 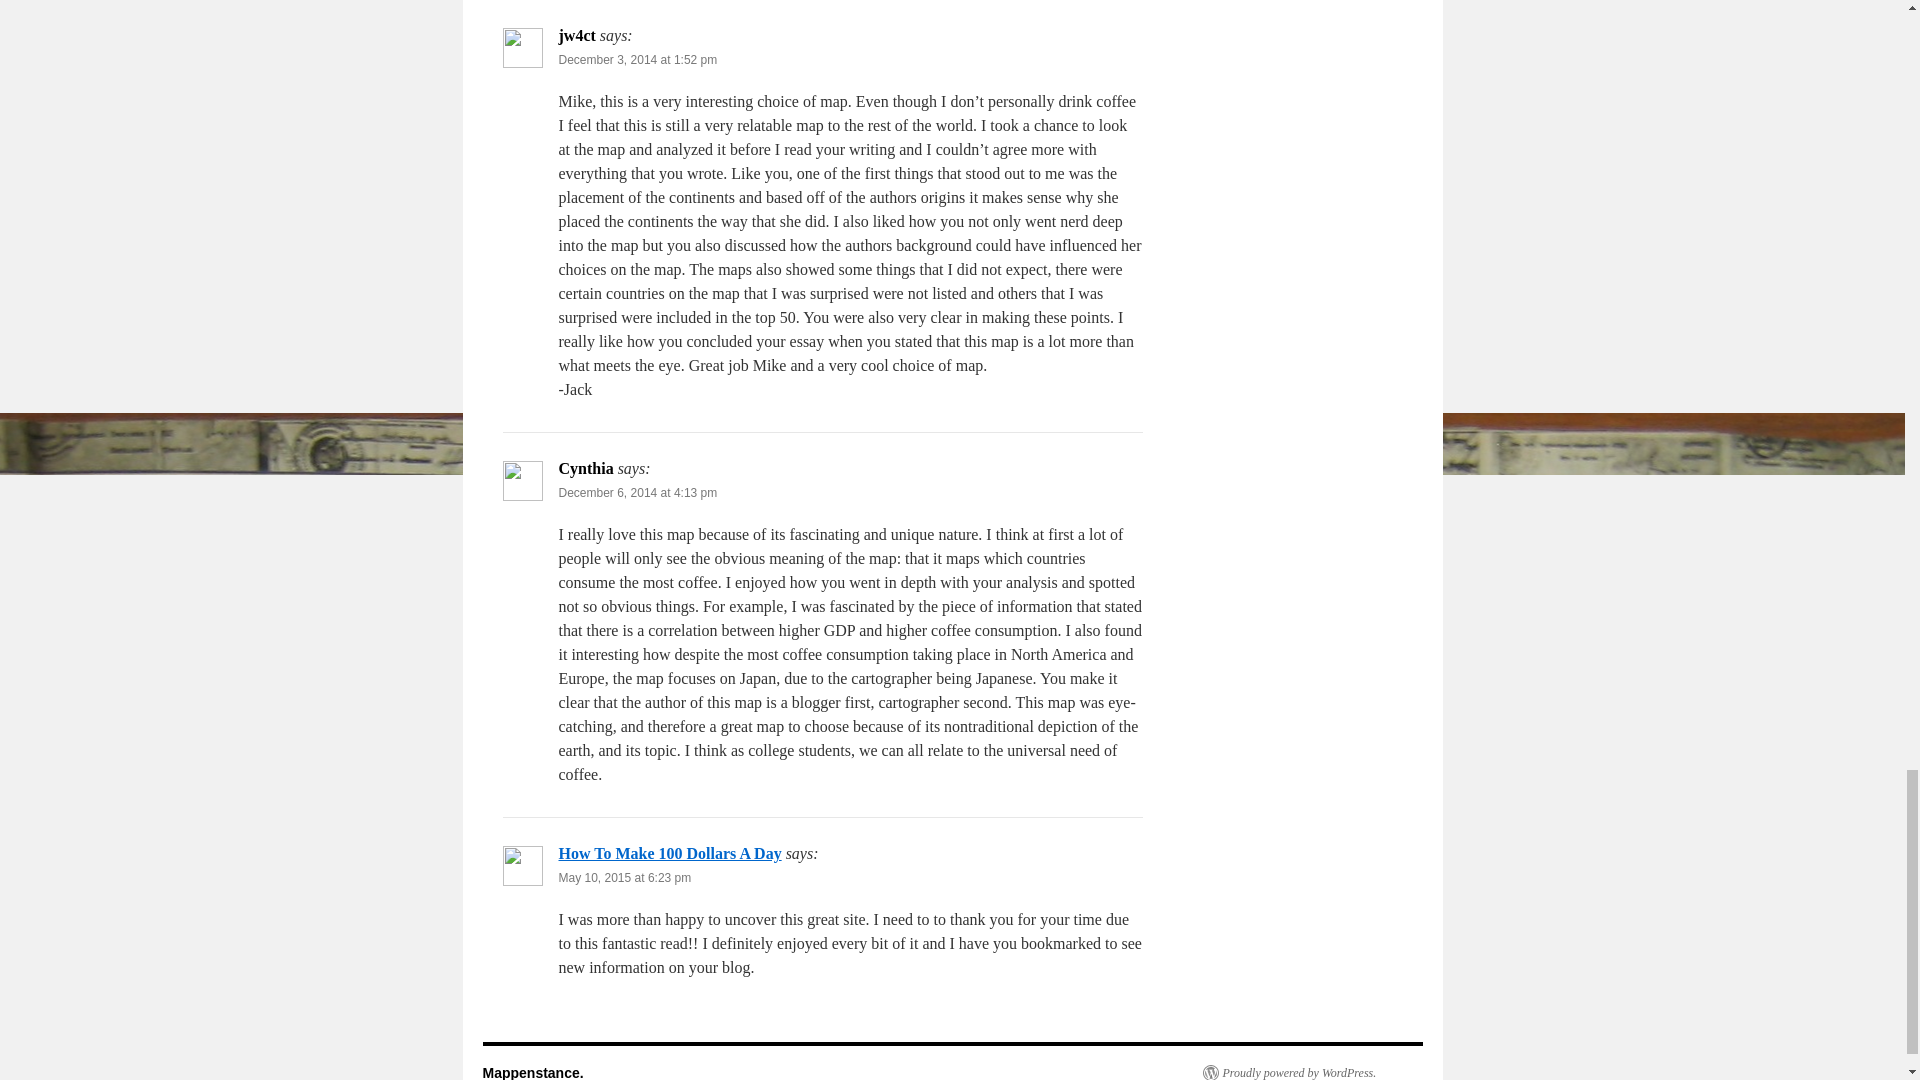 What do you see at coordinates (637, 59) in the screenshot?
I see `December 3, 2014 at 1:52 pm` at bounding box center [637, 59].